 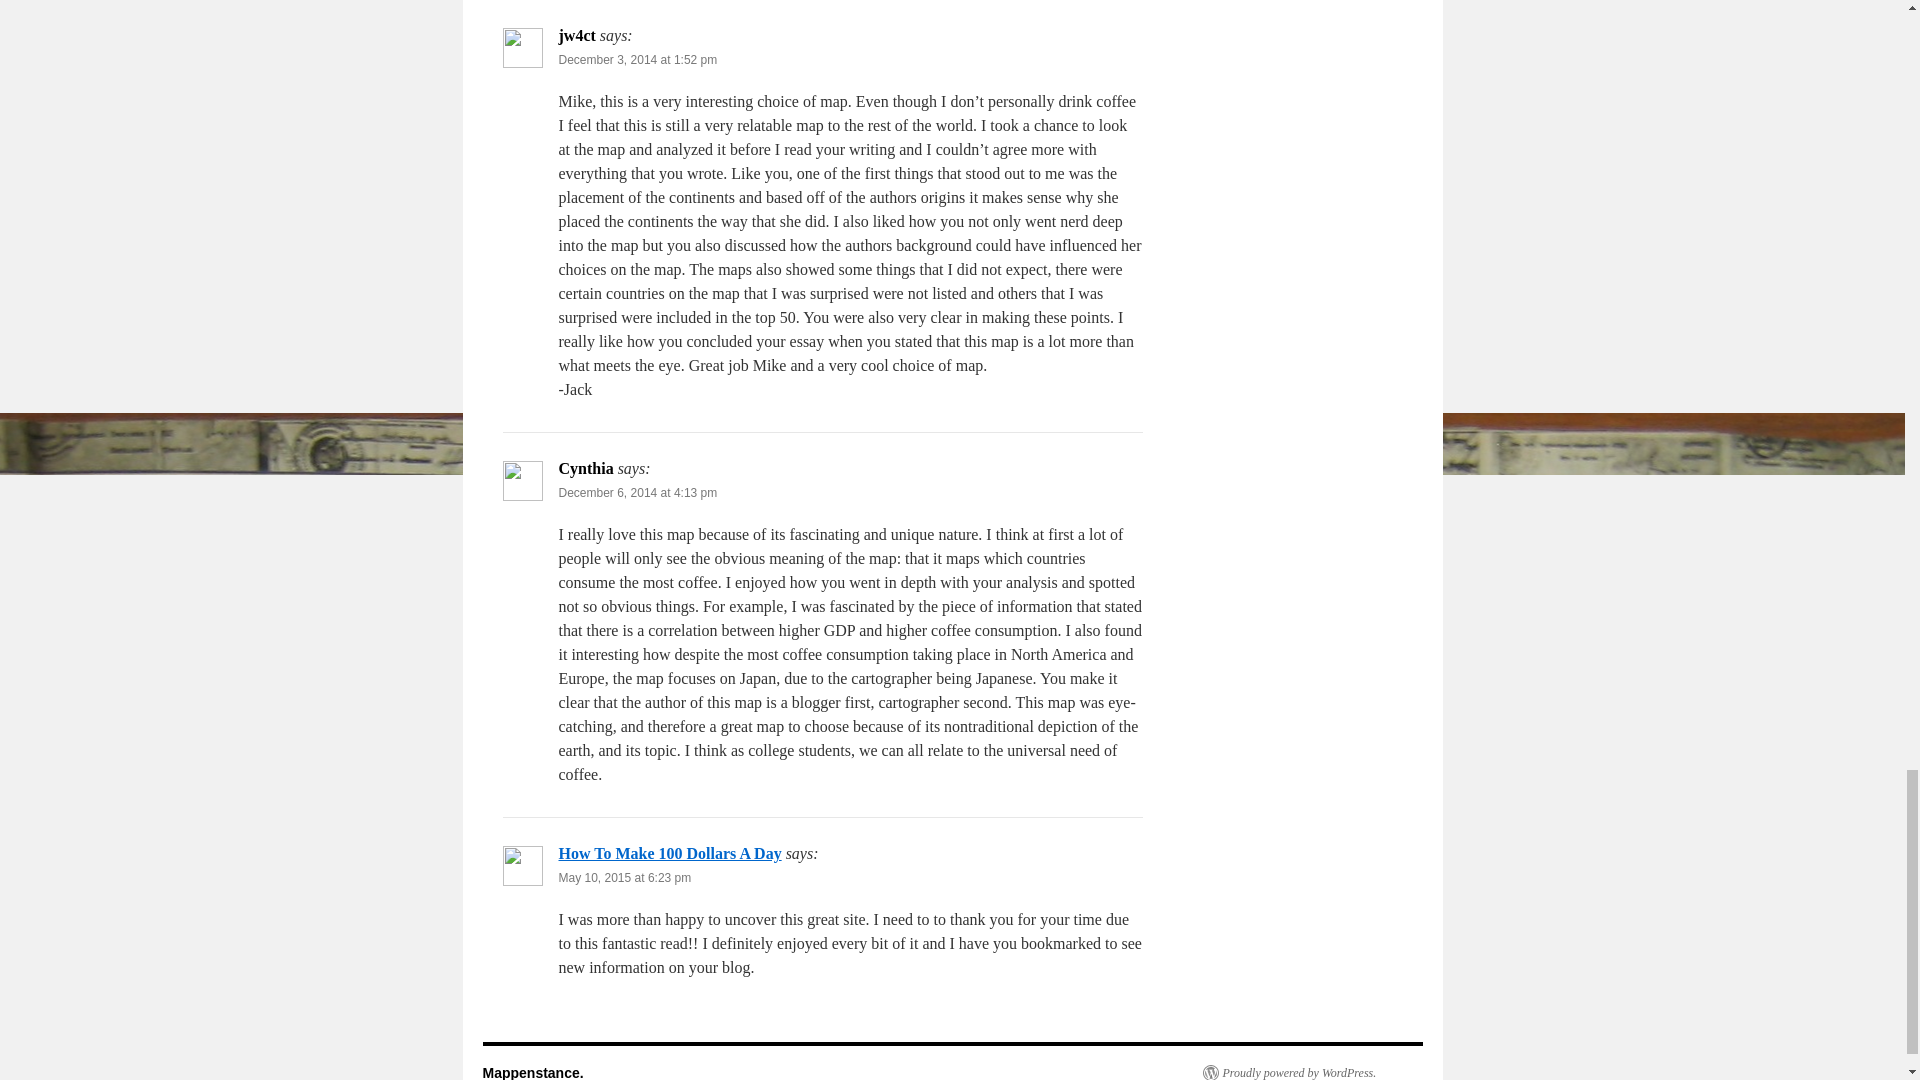 What do you see at coordinates (637, 59) in the screenshot?
I see `December 3, 2014 at 1:52 pm` at bounding box center [637, 59].